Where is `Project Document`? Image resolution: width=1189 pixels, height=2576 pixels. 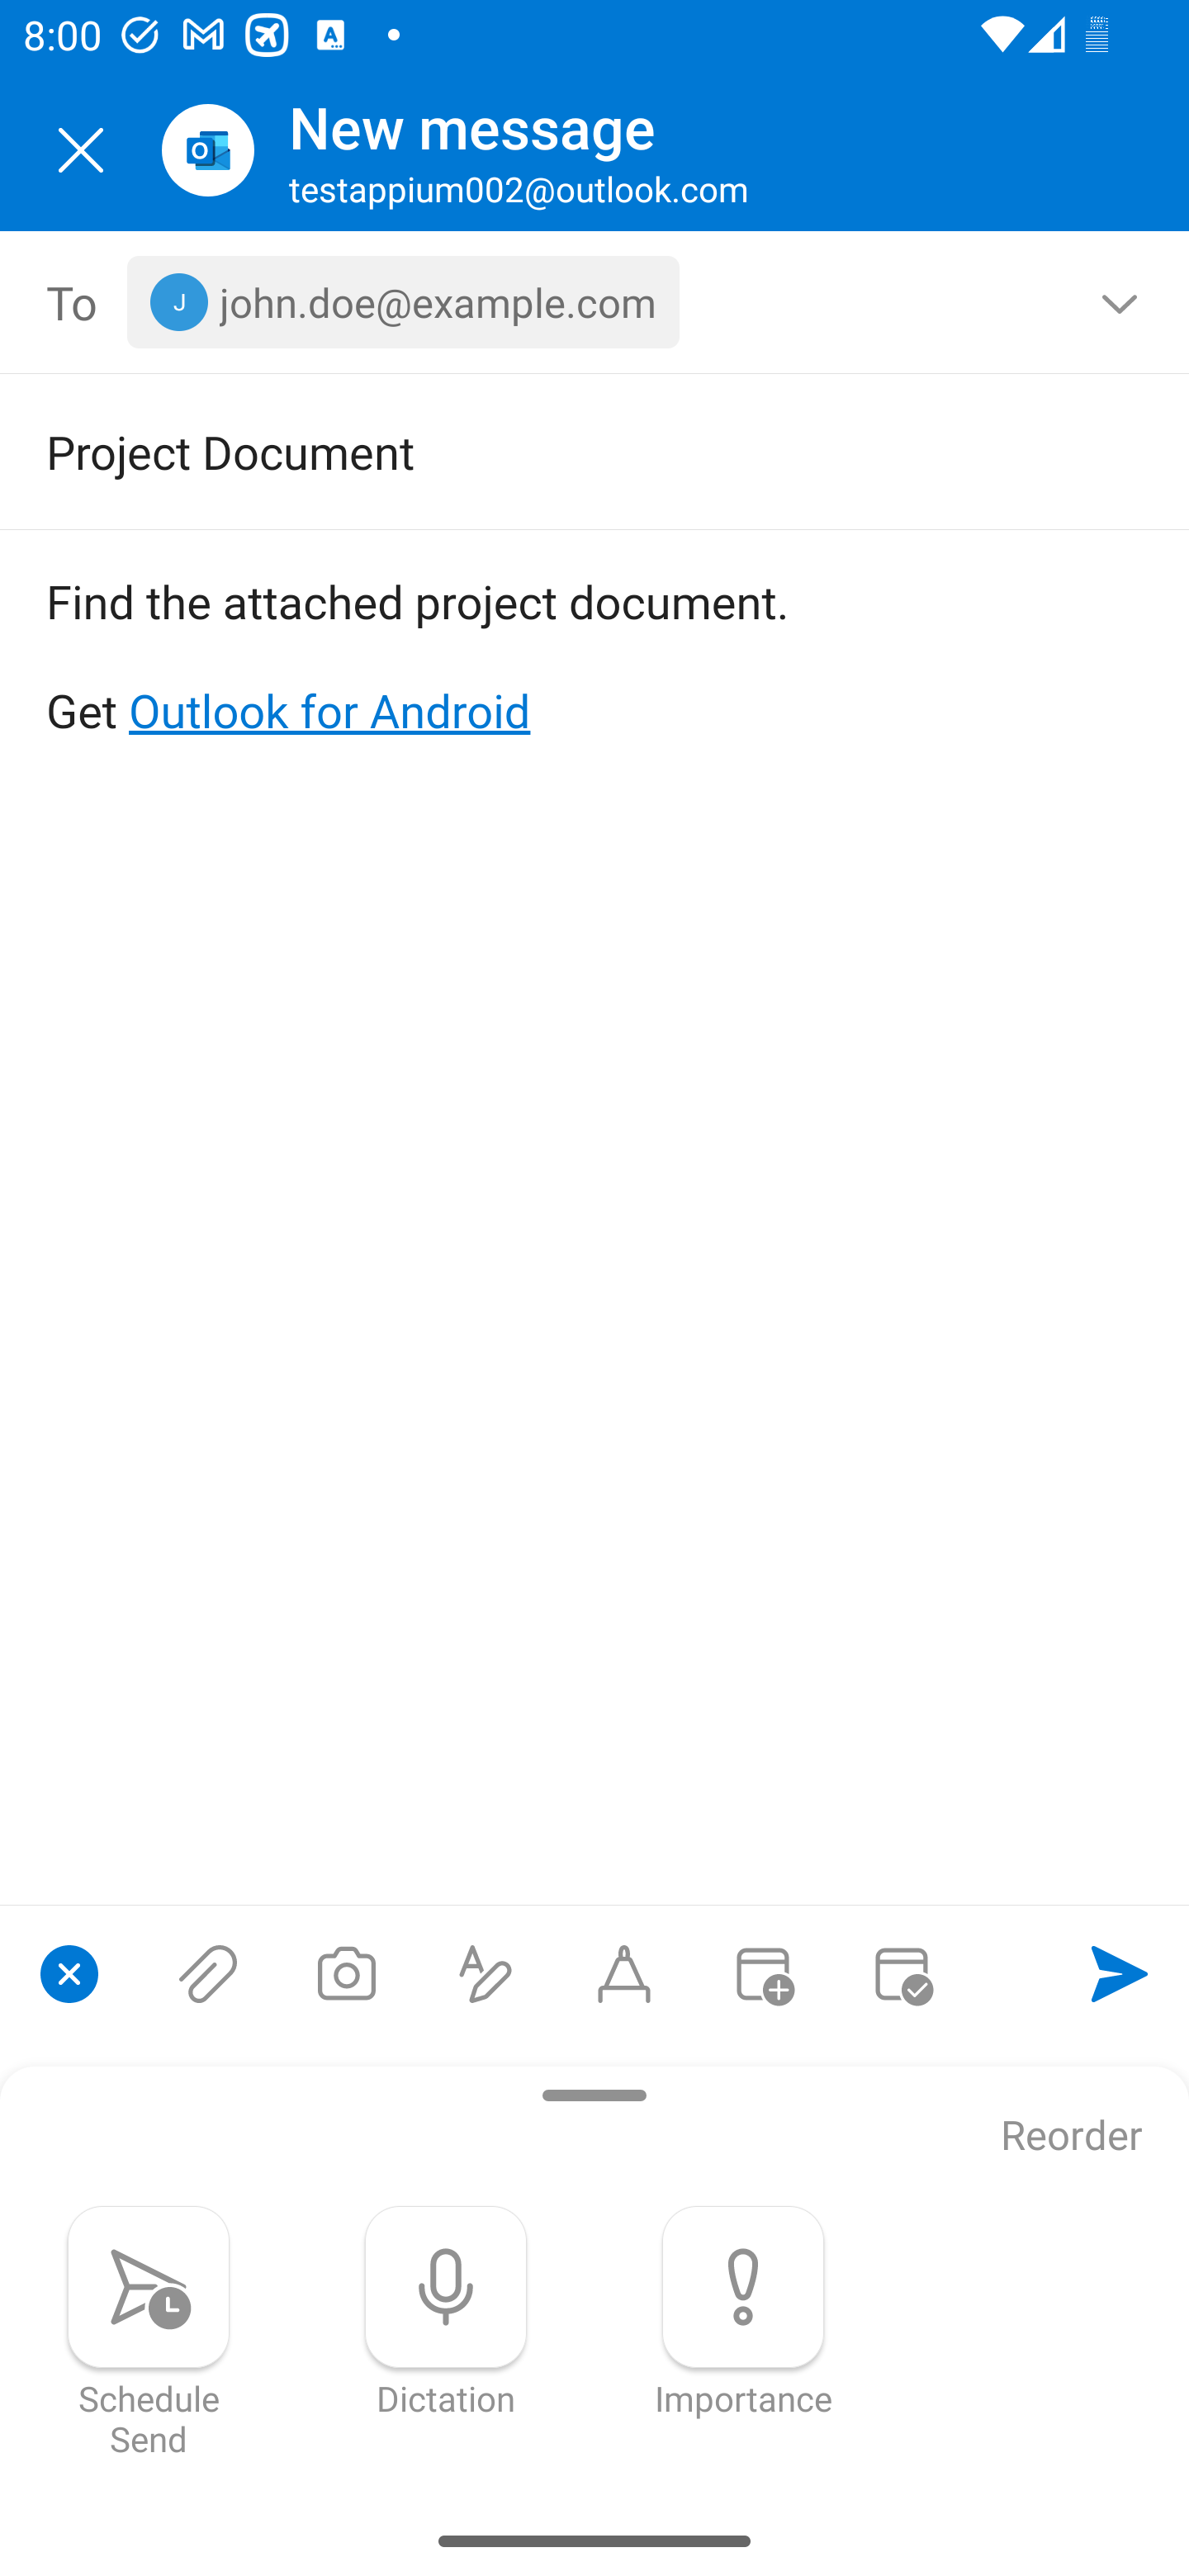 Project Document is located at coordinates (548, 451).